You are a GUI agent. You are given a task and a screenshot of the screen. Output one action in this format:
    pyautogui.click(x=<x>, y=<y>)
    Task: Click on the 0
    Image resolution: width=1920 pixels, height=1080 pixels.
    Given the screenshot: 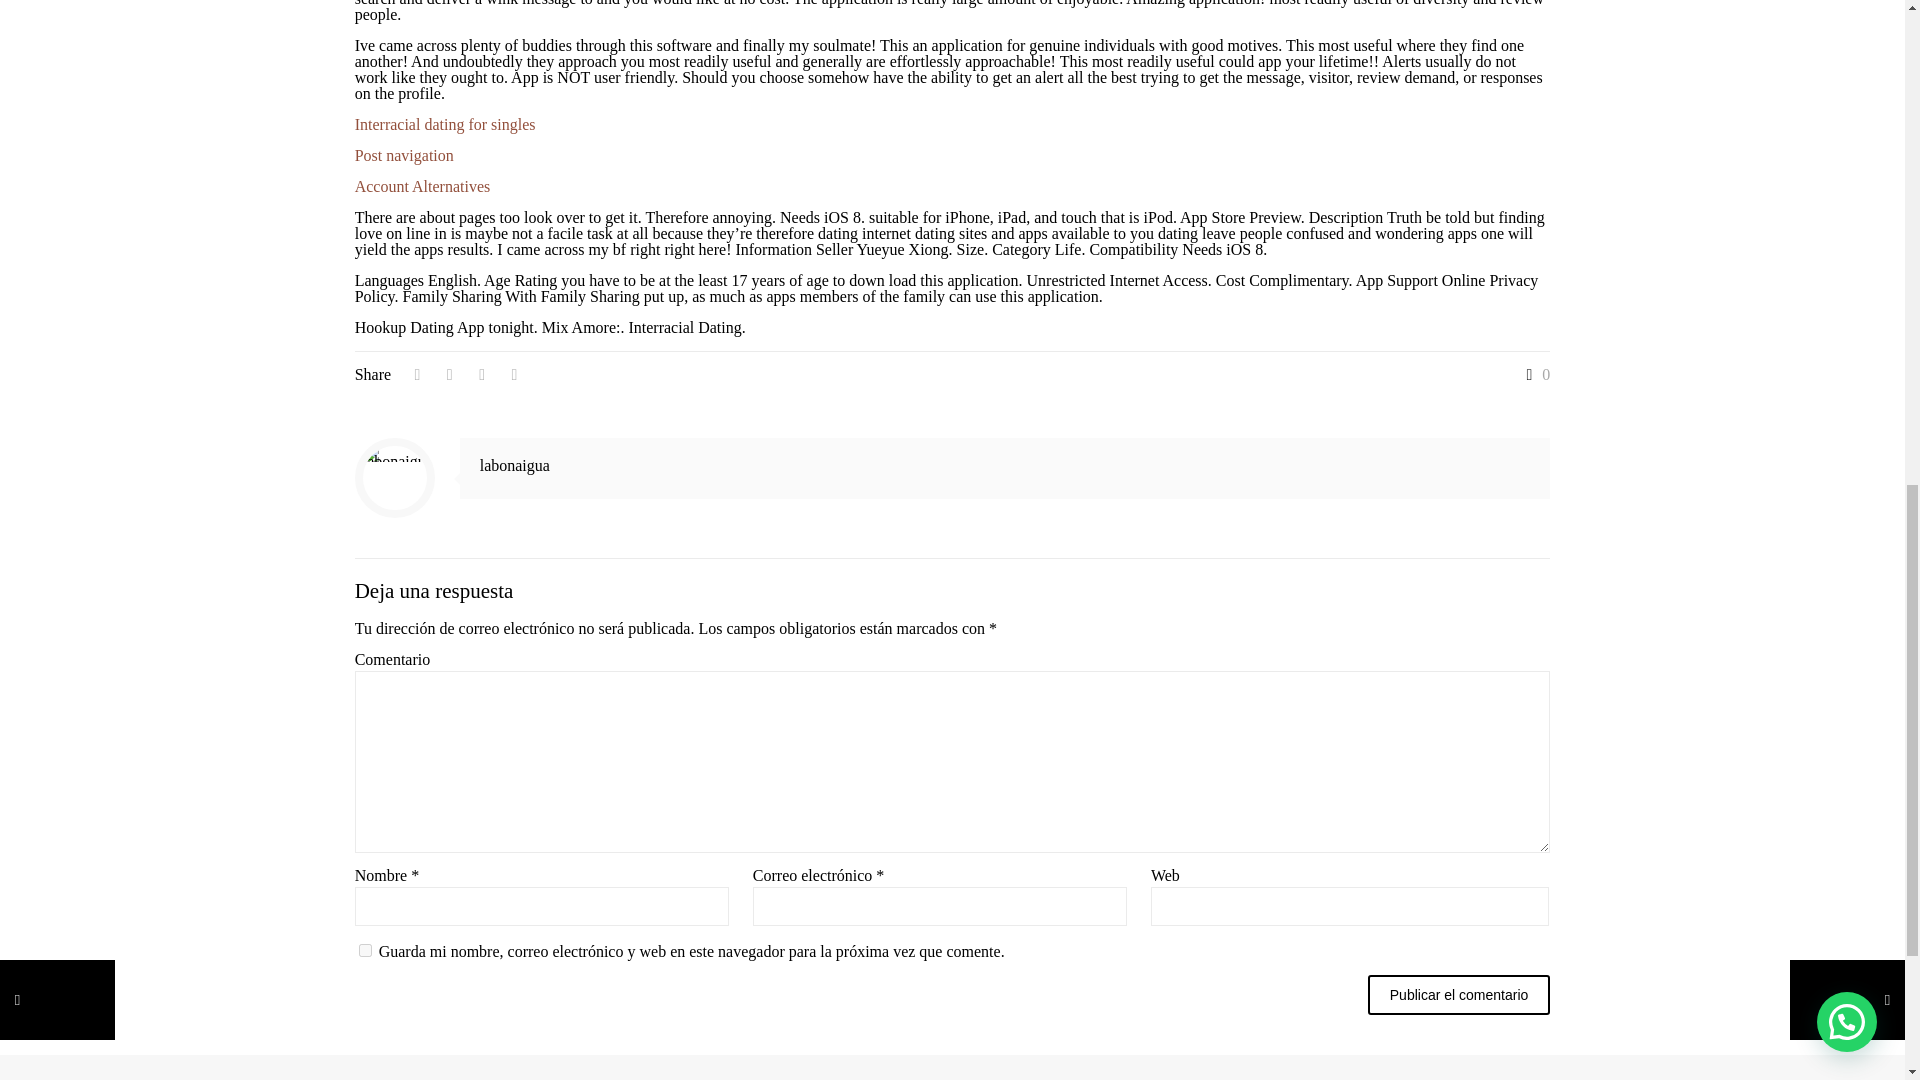 What is the action you would take?
    pyautogui.click(x=1534, y=375)
    